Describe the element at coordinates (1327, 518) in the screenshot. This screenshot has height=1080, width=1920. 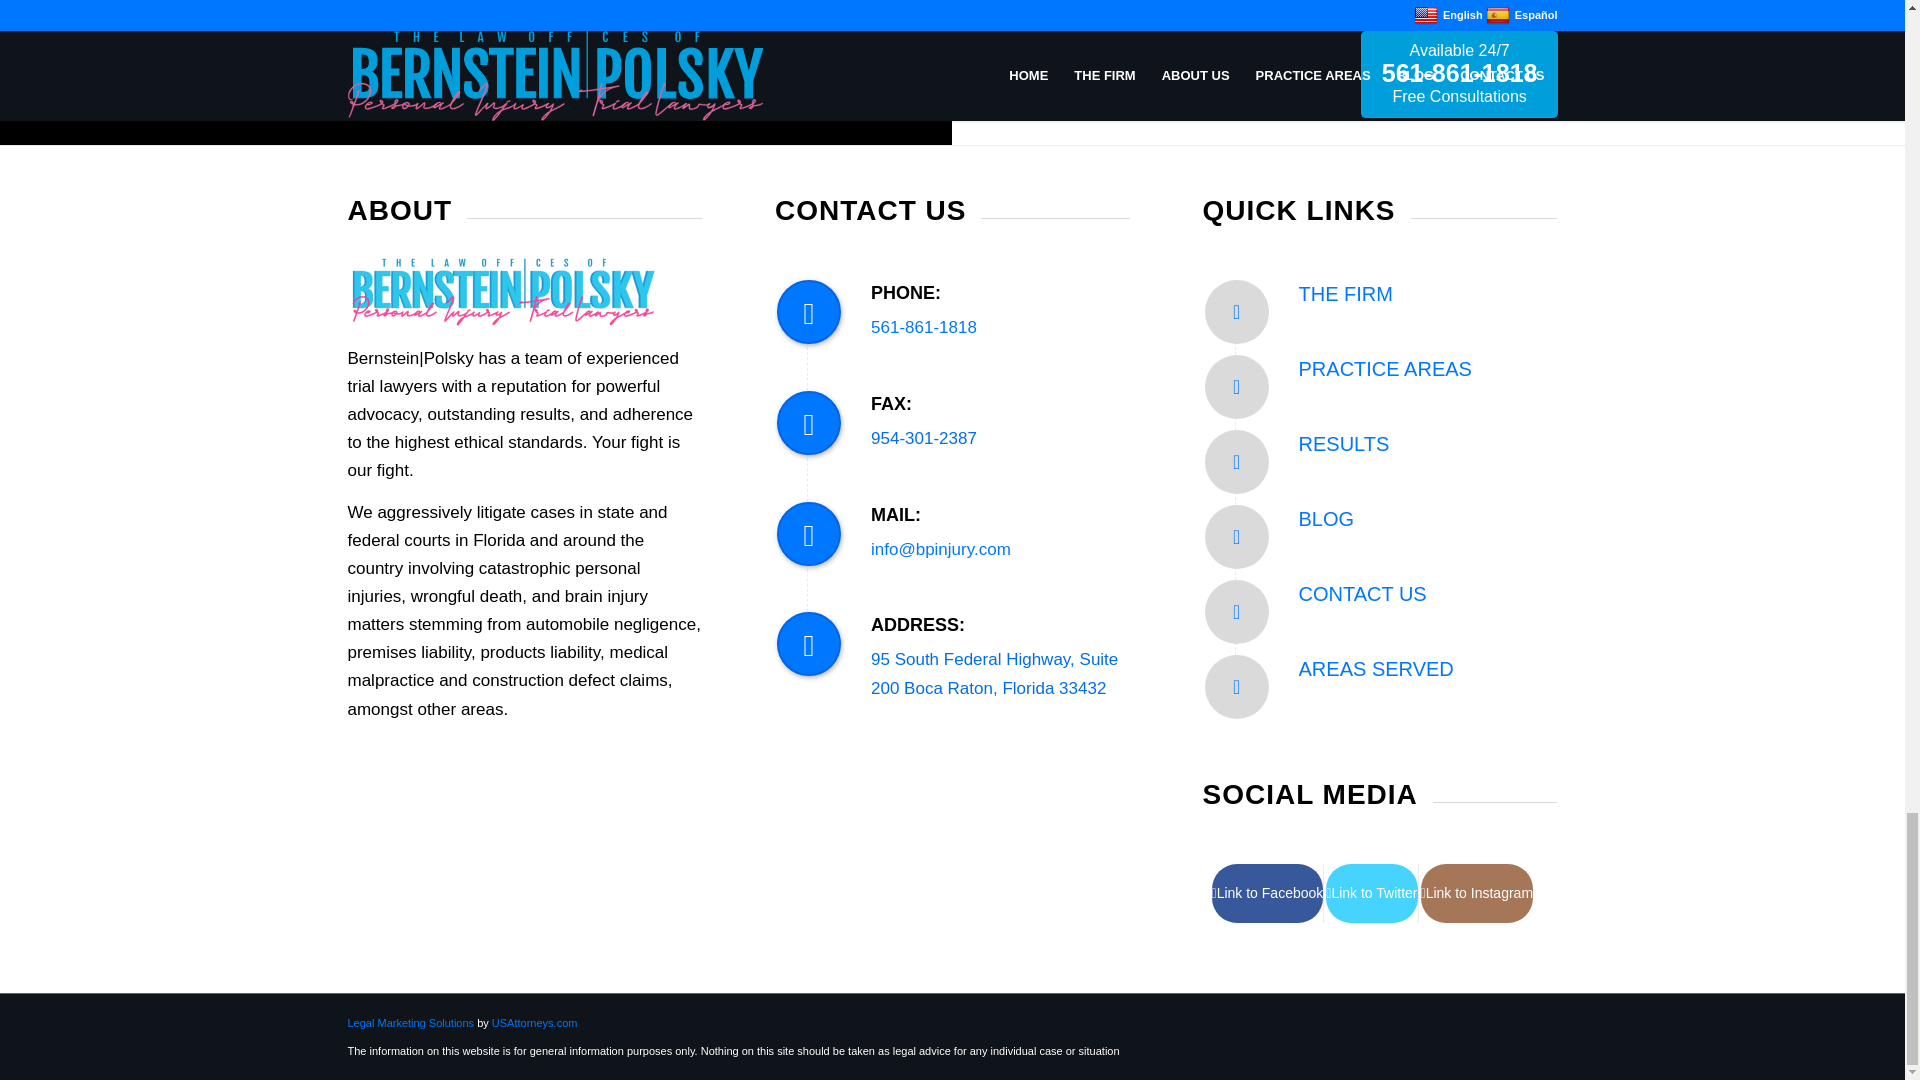
I see `BLOG` at that location.